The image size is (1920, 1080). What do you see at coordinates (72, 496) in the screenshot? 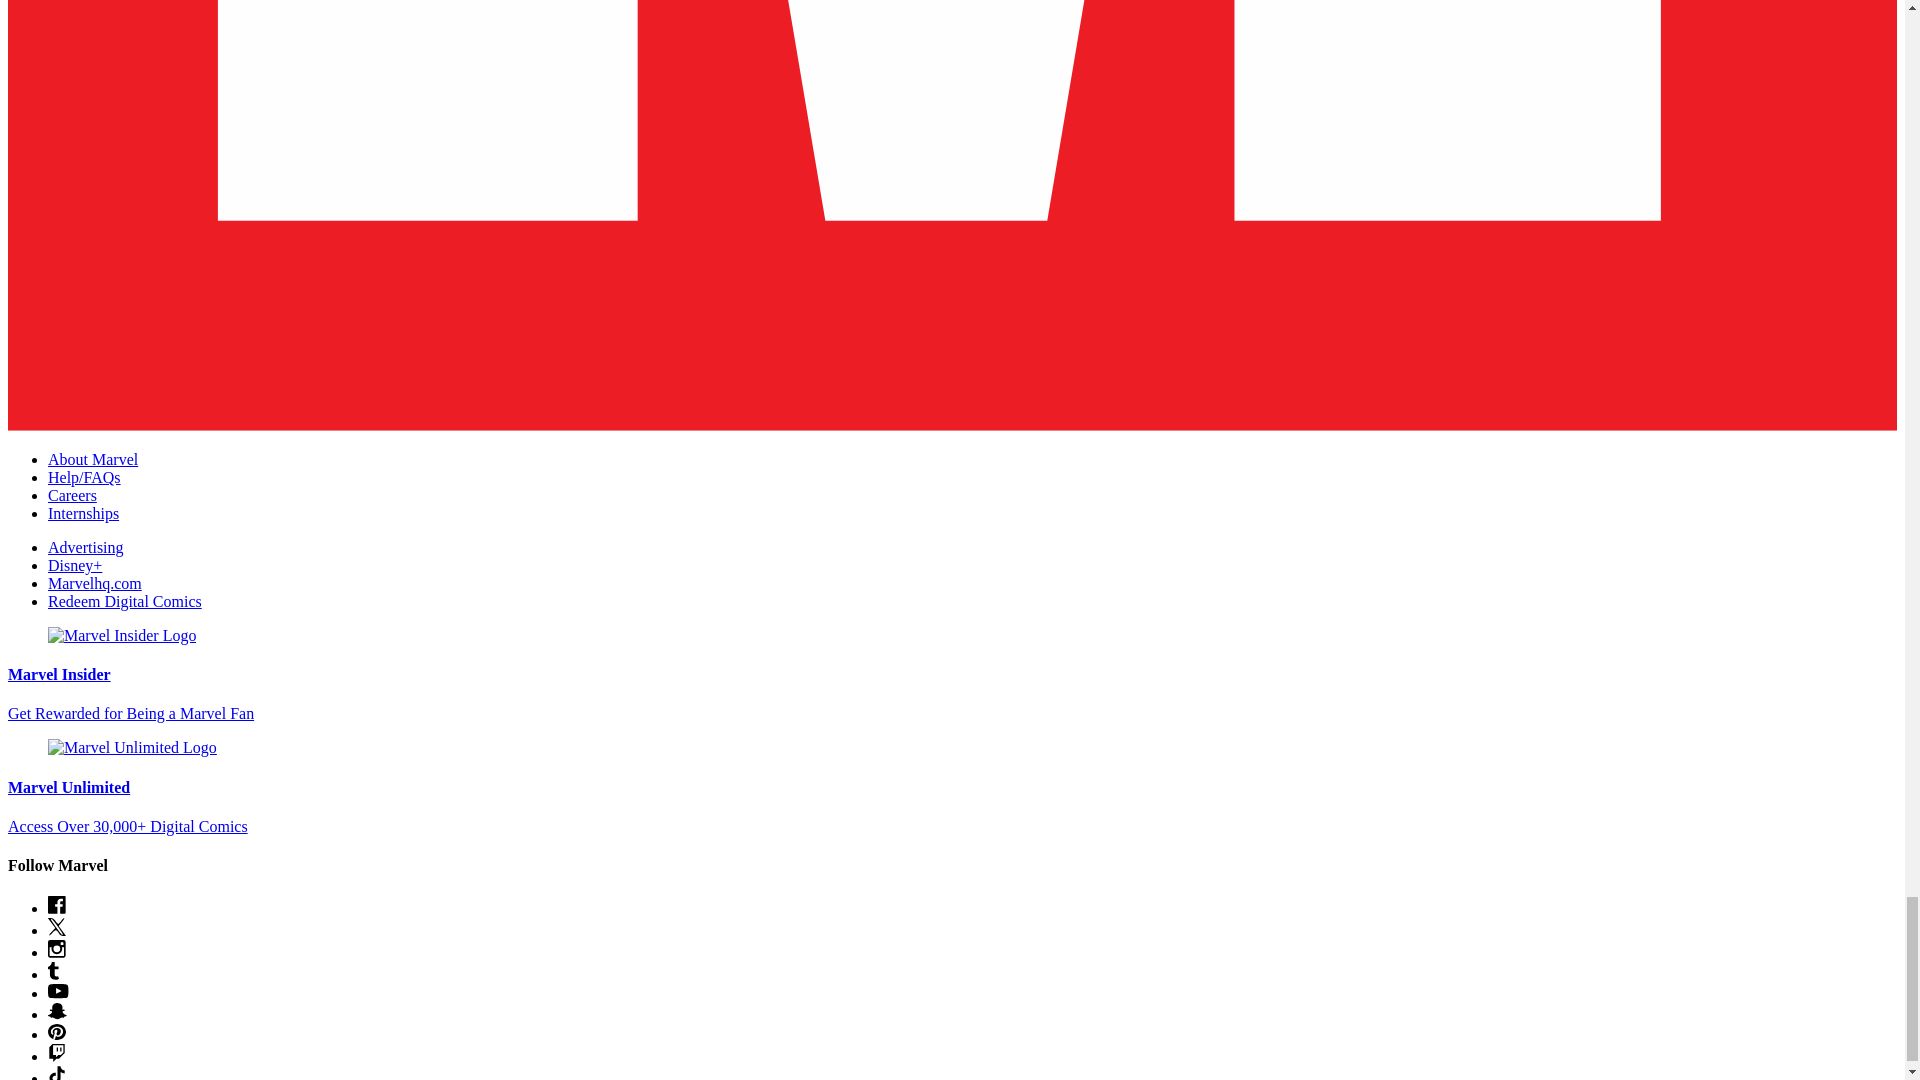
I see `Careers` at bounding box center [72, 496].